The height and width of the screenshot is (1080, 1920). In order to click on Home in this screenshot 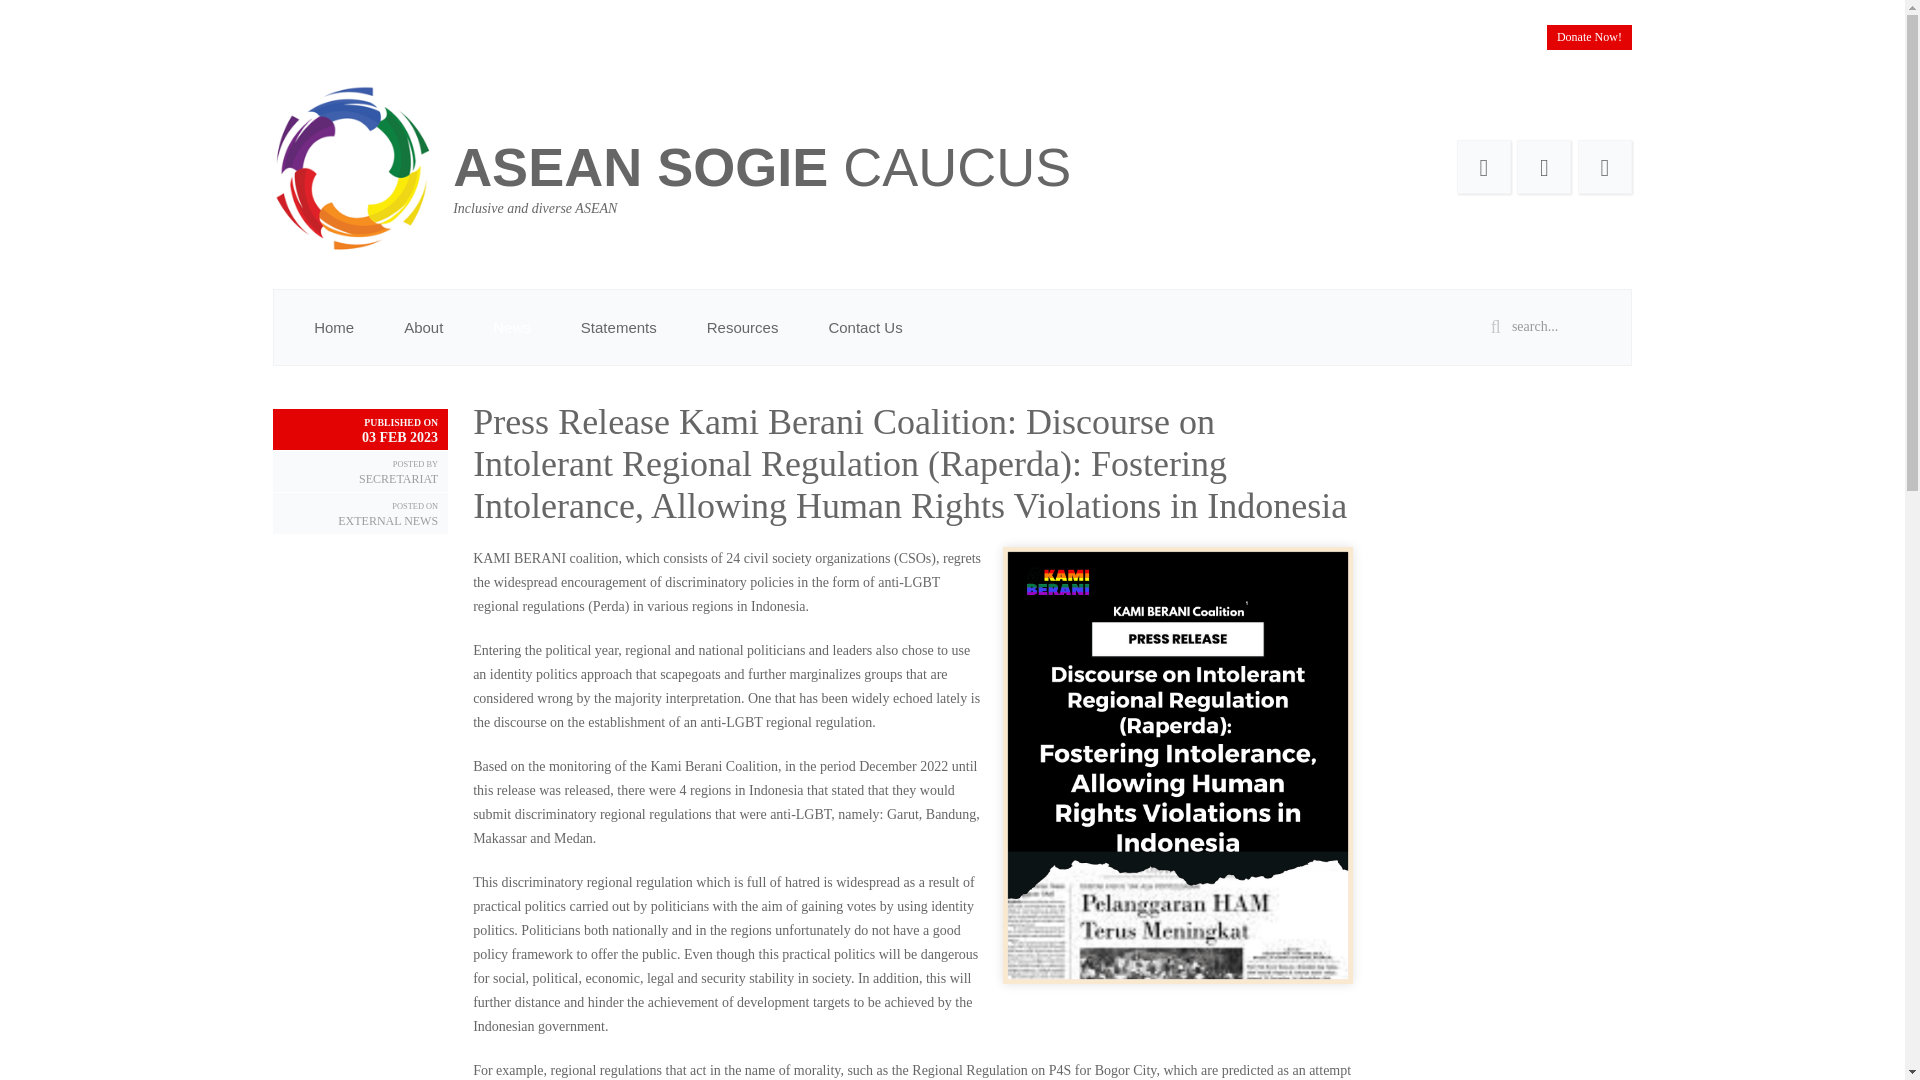, I will do `click(334, 326)`.